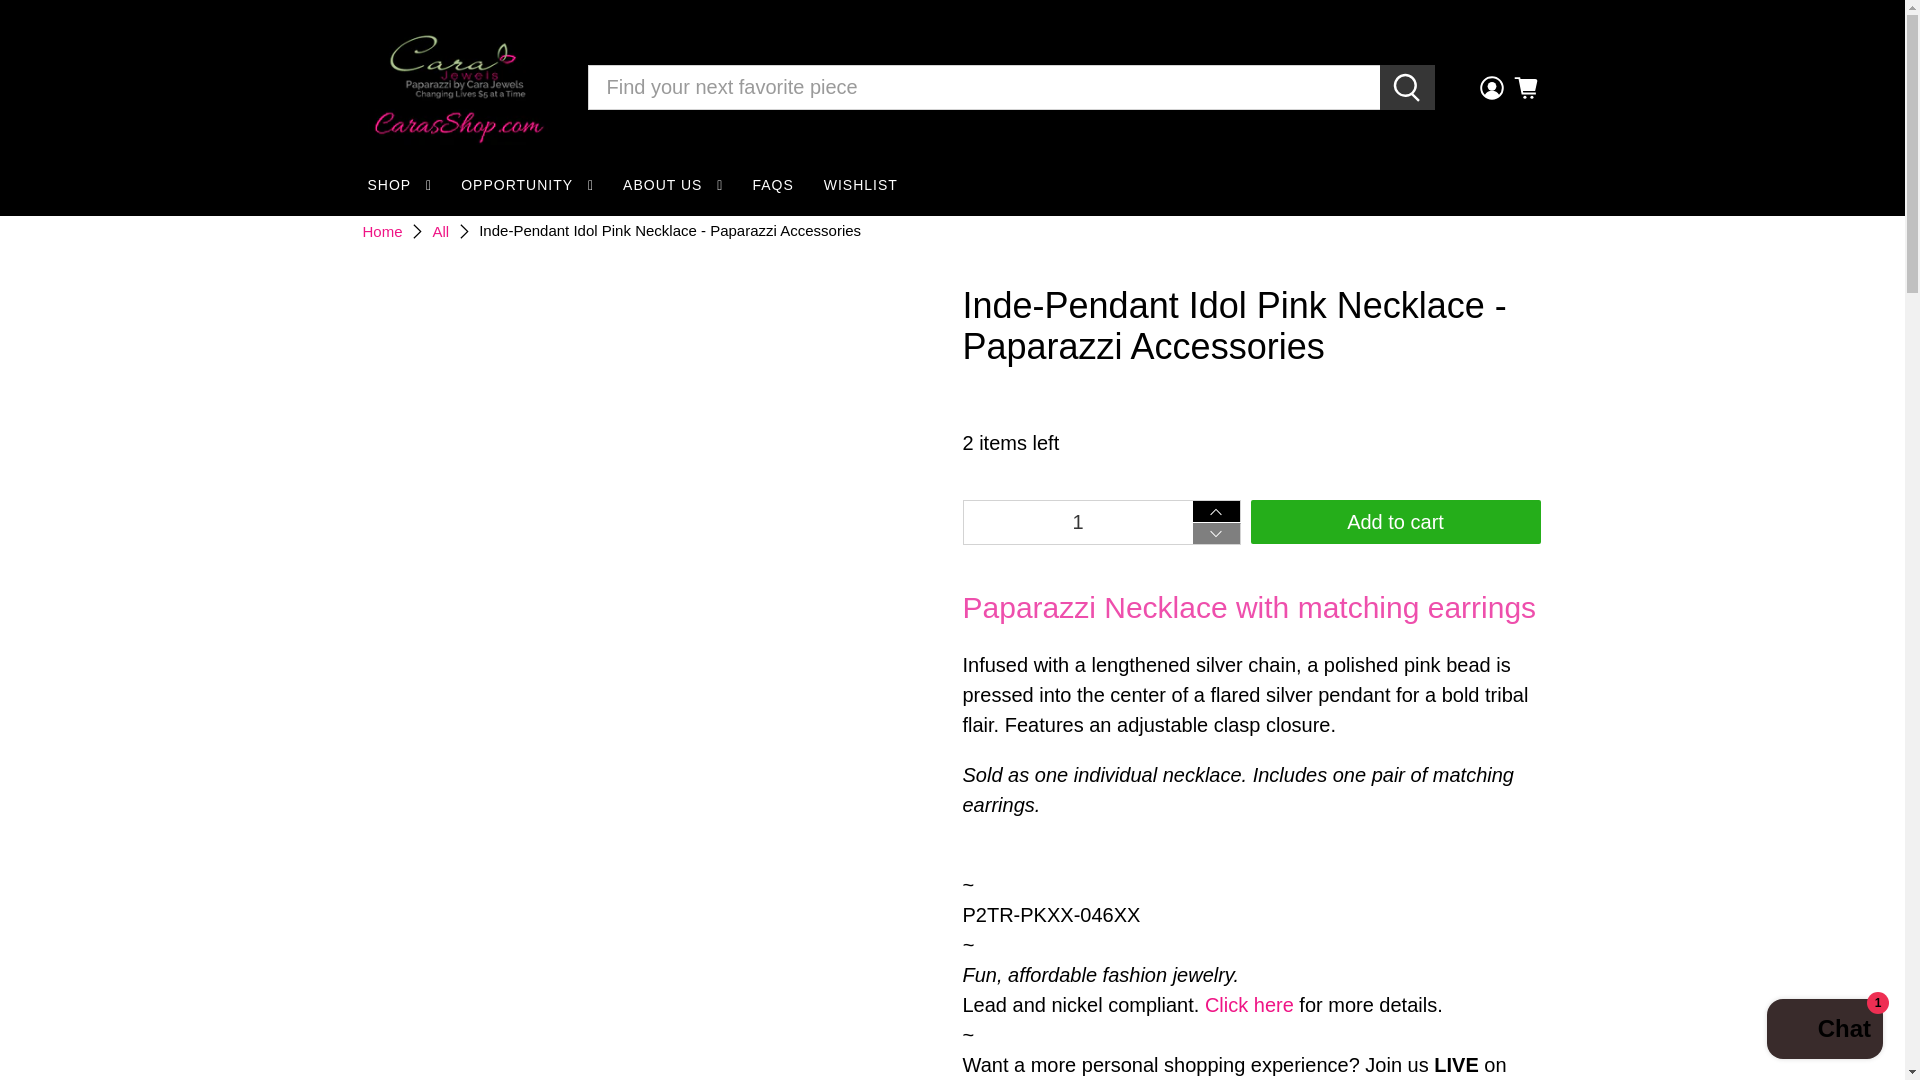 The width and height of the screenshot is (1920, 1080). I want to click on SHOP, so click(398, 186).